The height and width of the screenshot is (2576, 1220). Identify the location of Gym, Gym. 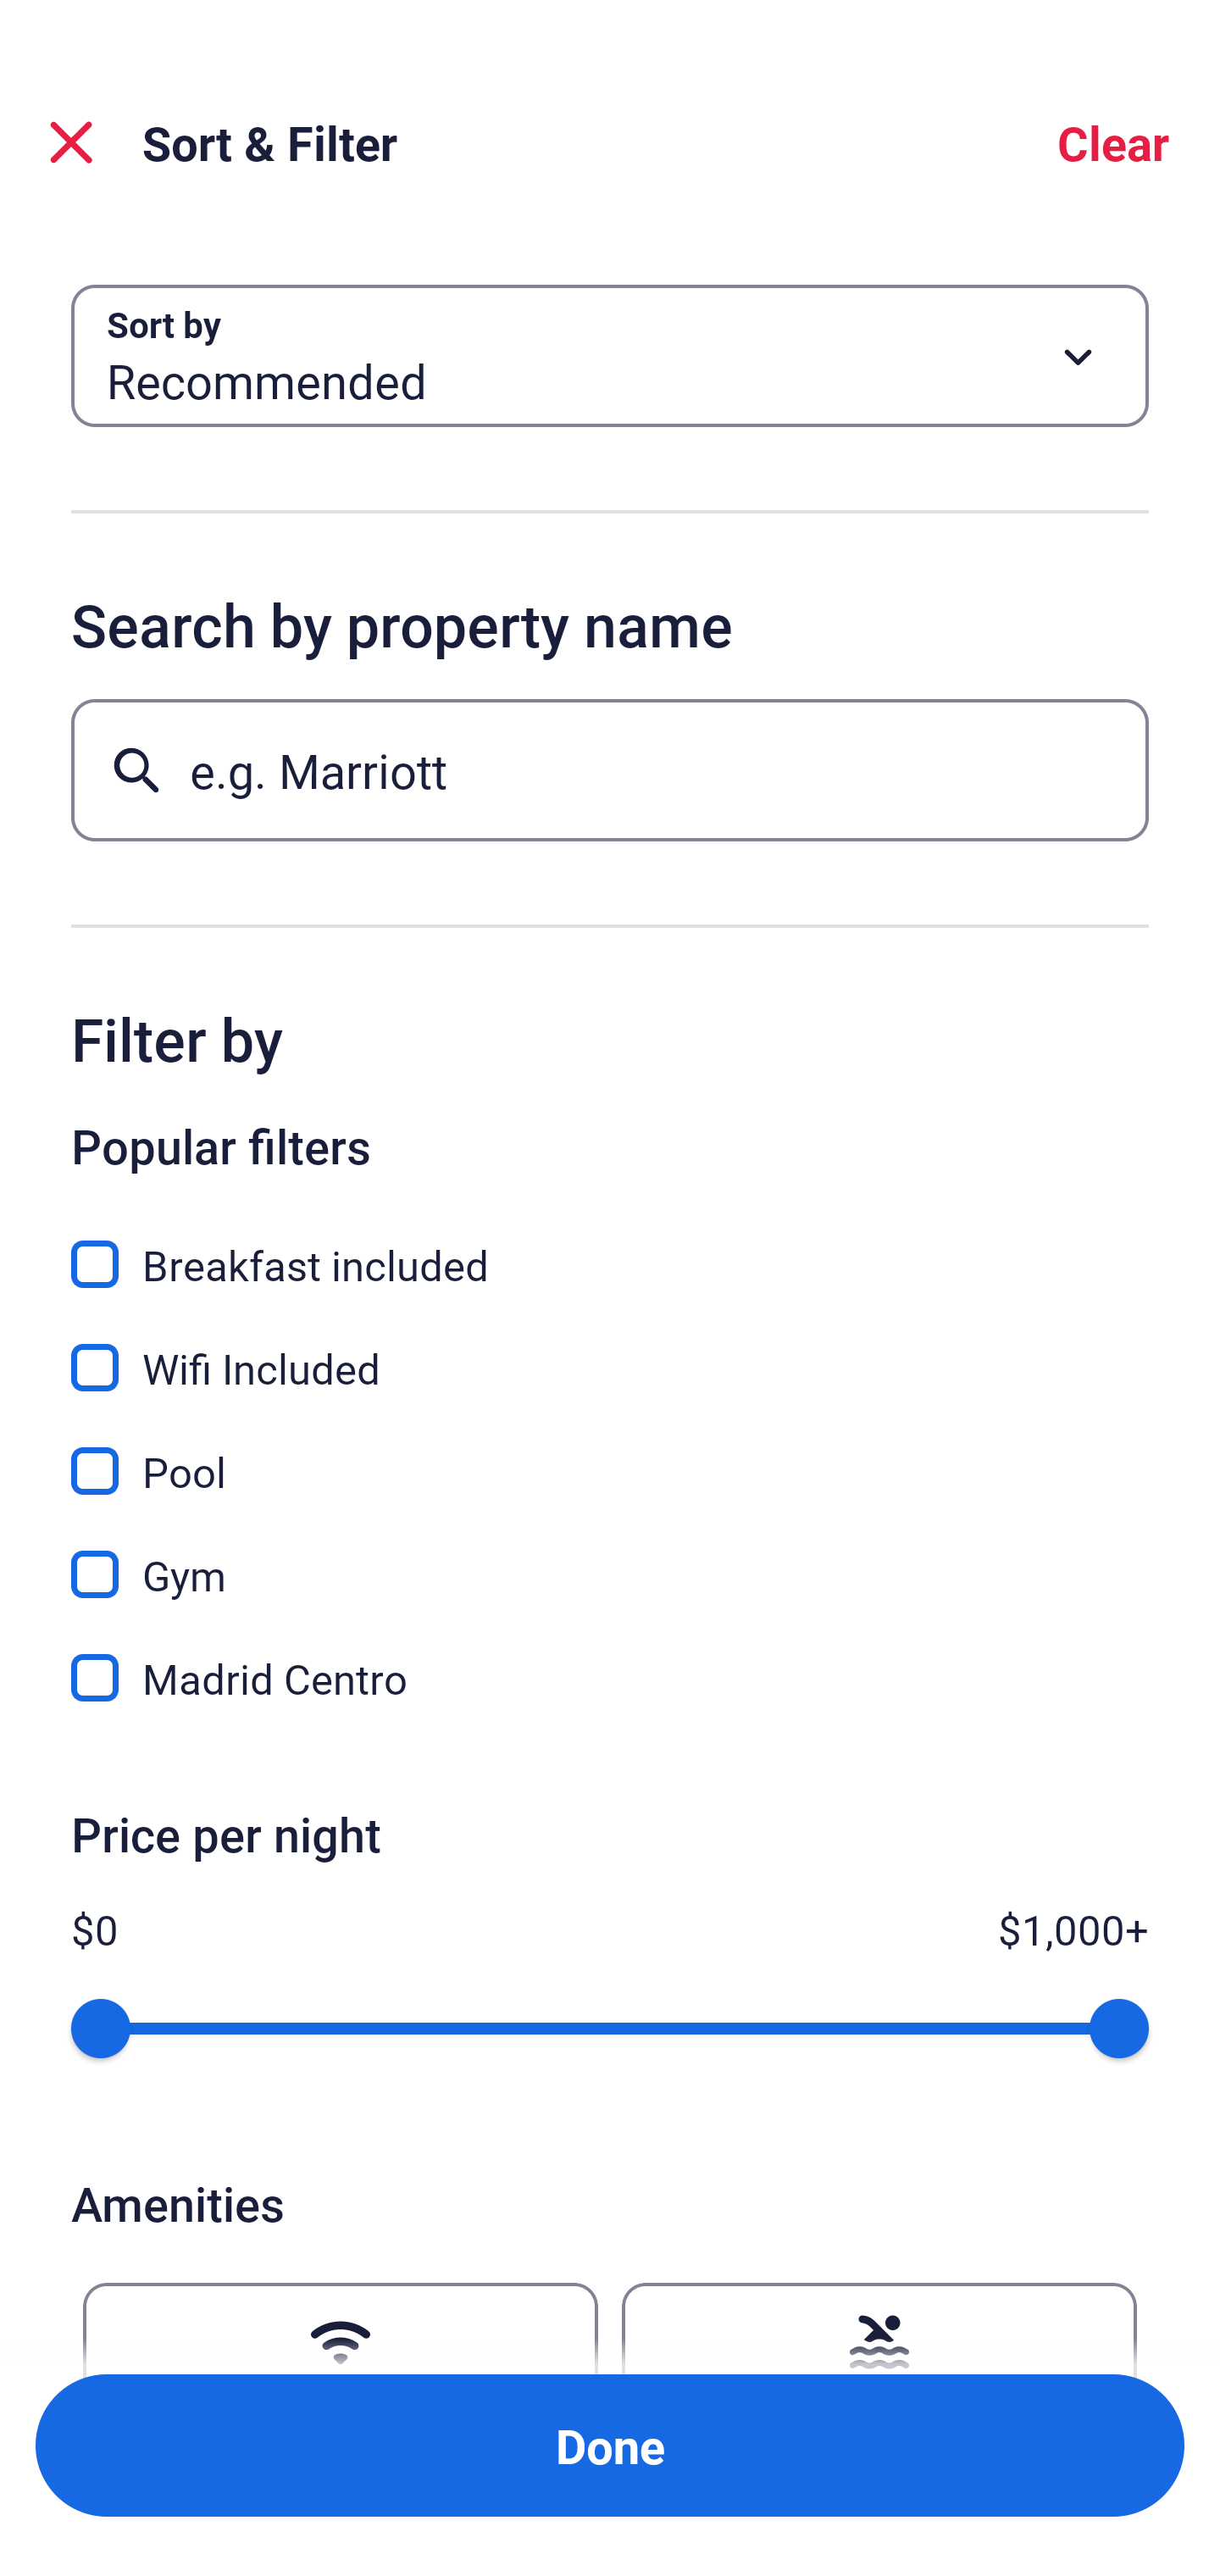
(610, 1556).